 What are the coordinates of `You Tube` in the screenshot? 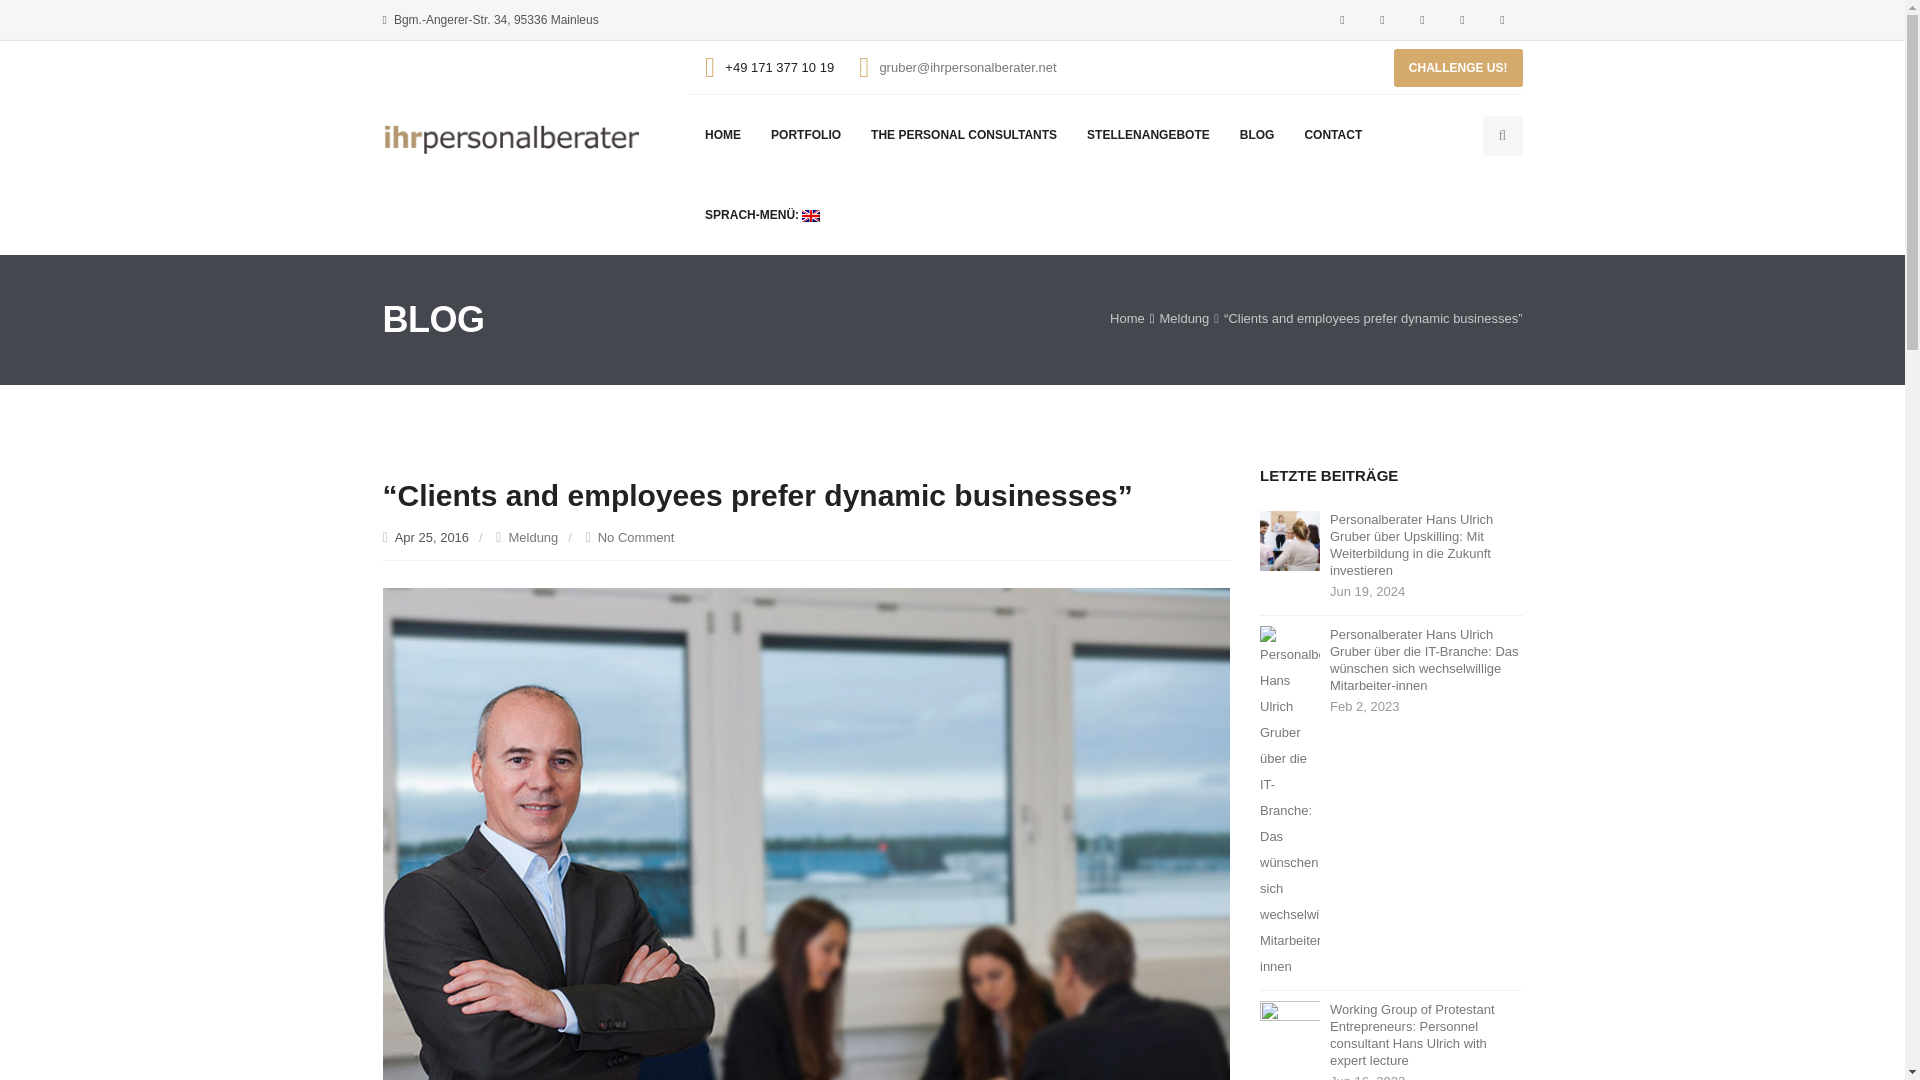 It's located at (1502, 20).